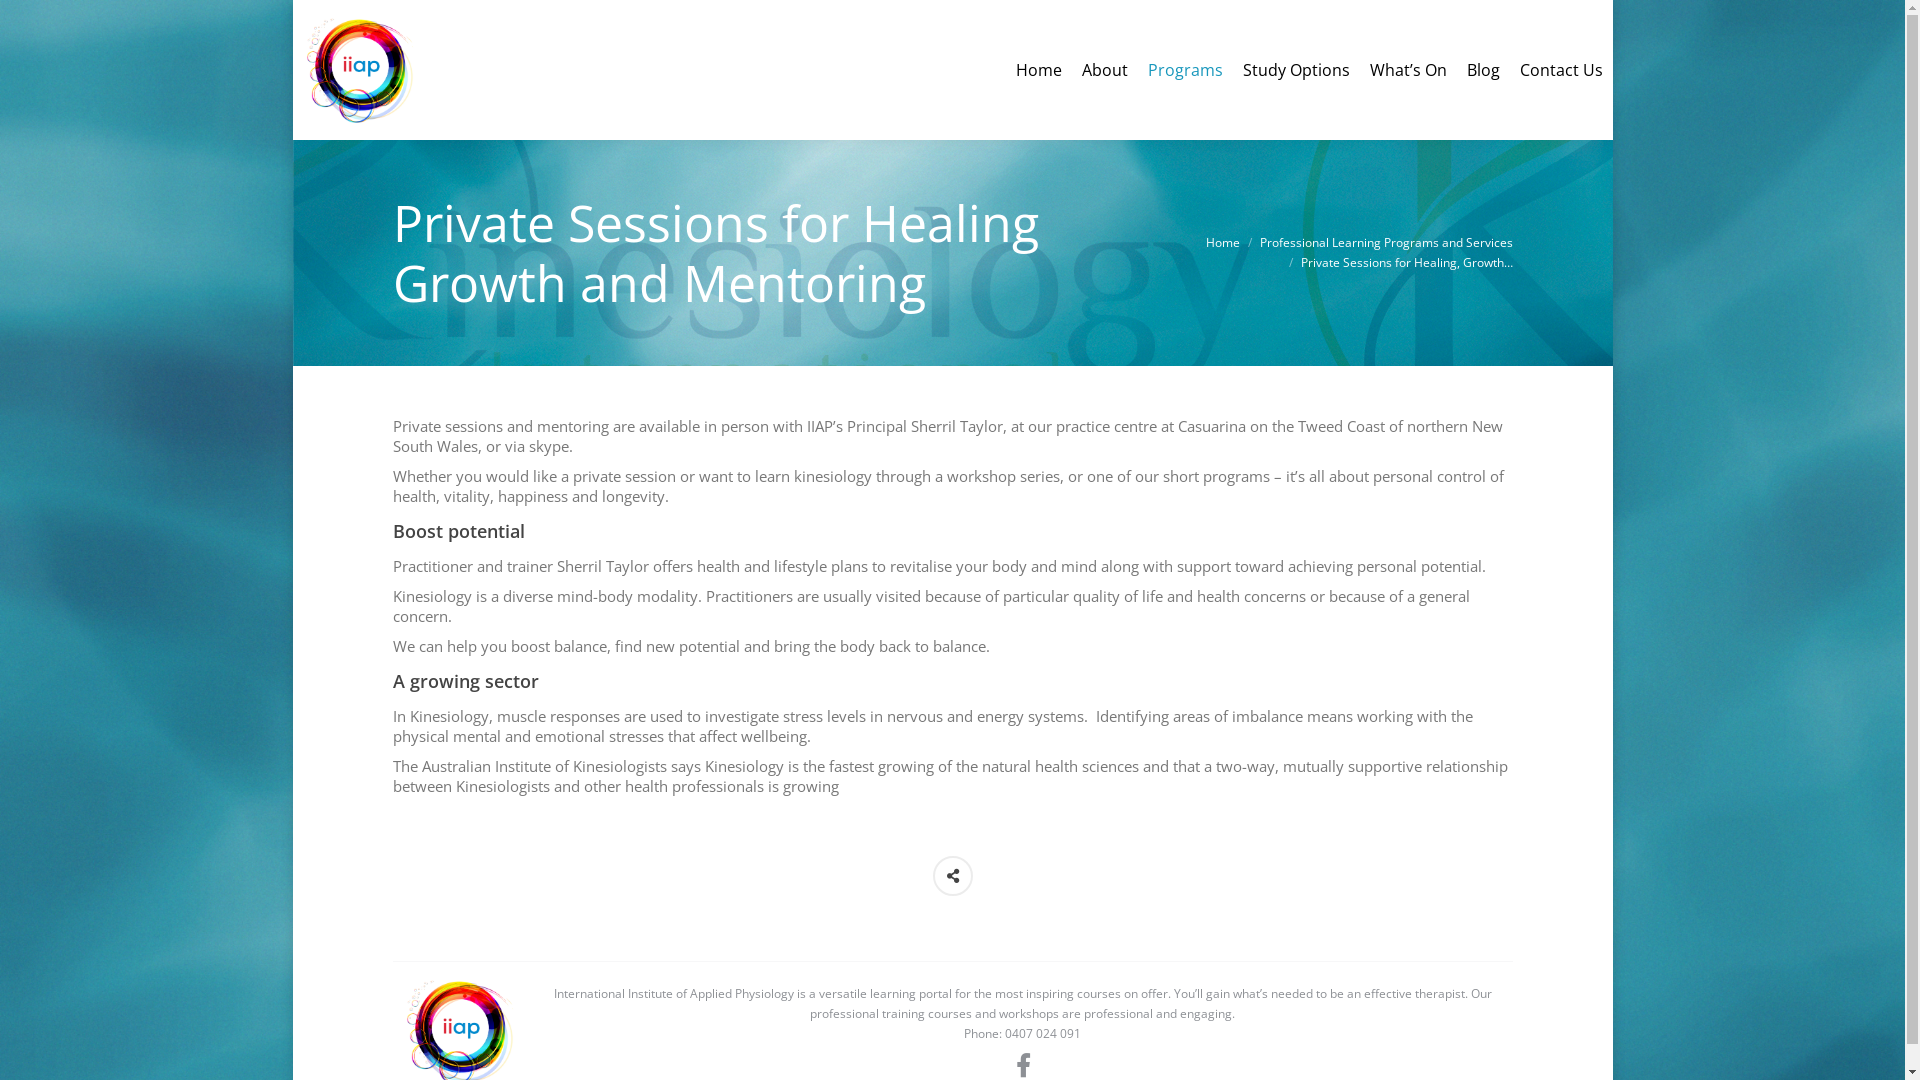 Image resolution: width=1920 pixels, height=1080 pixels. I want to click on Programs, so click(1186, 70).